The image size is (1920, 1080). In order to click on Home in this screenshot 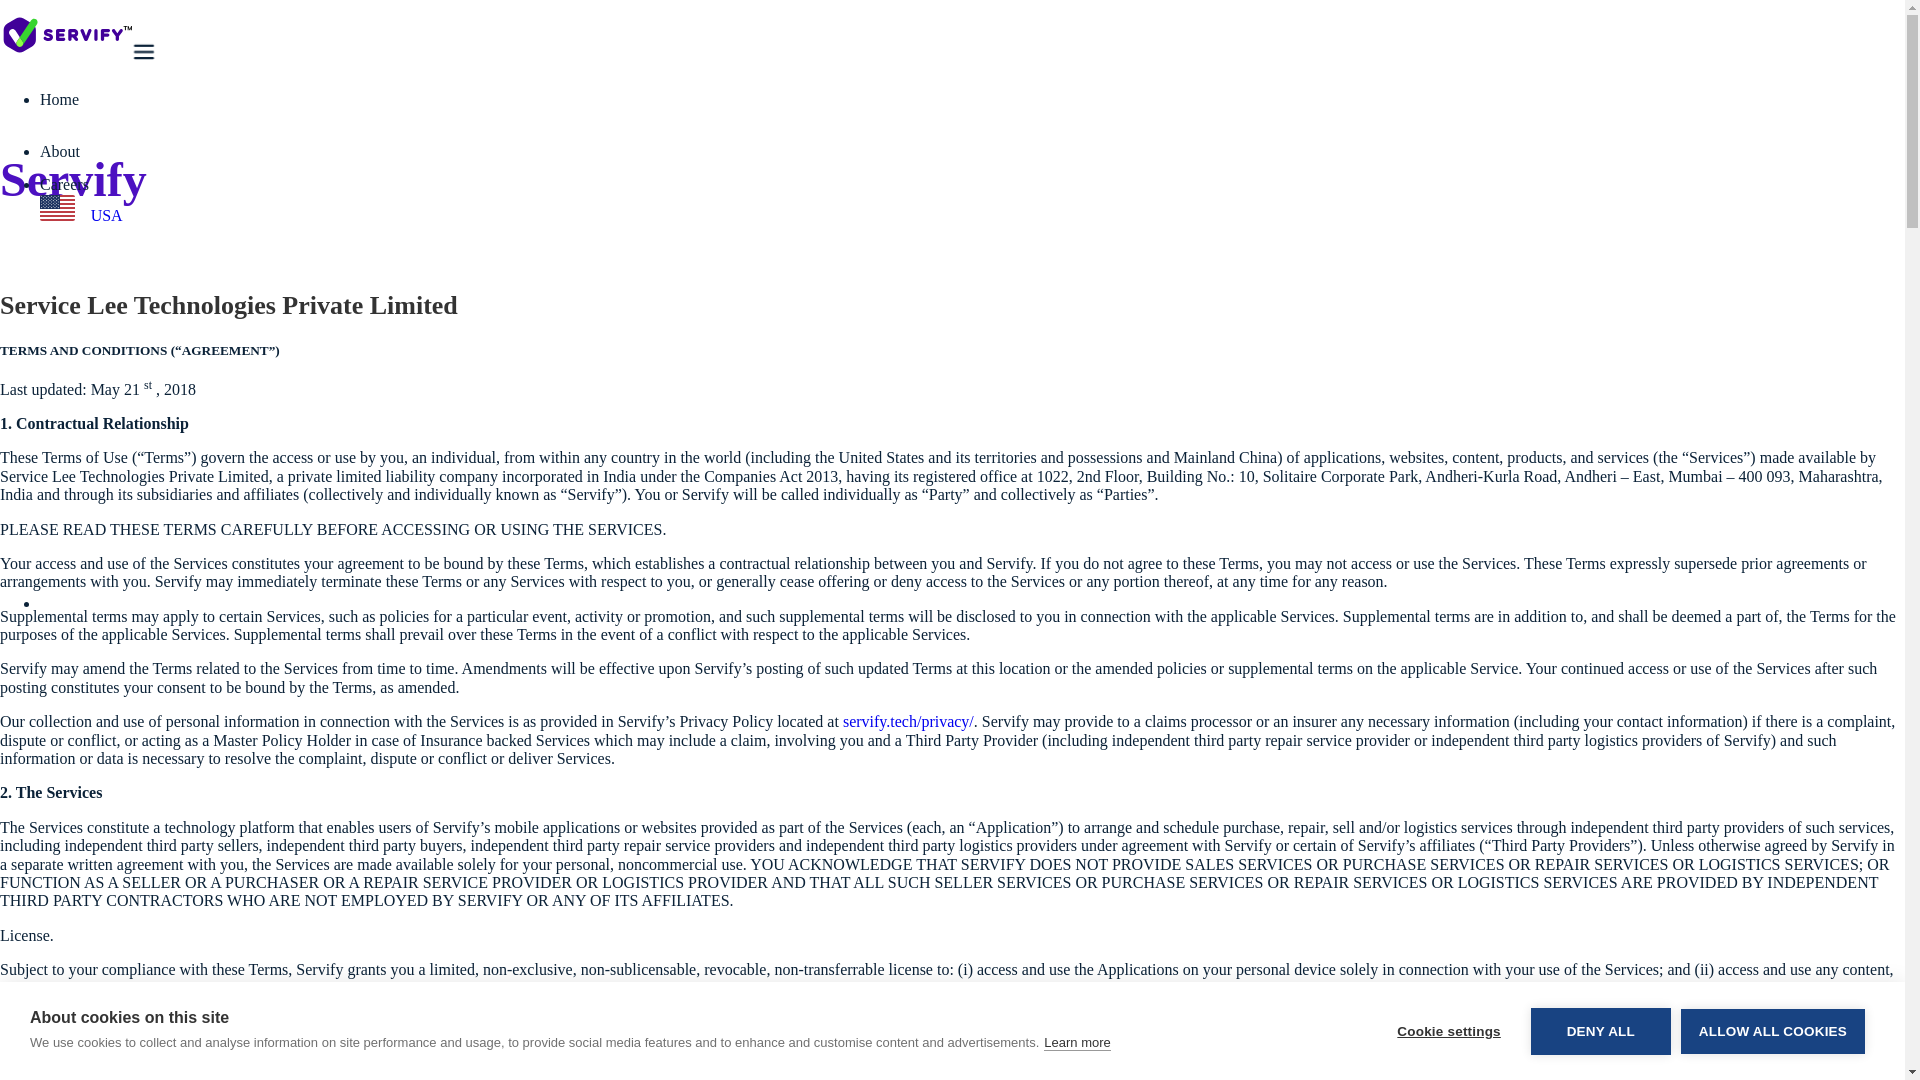, I will do `click(59, 99)`.